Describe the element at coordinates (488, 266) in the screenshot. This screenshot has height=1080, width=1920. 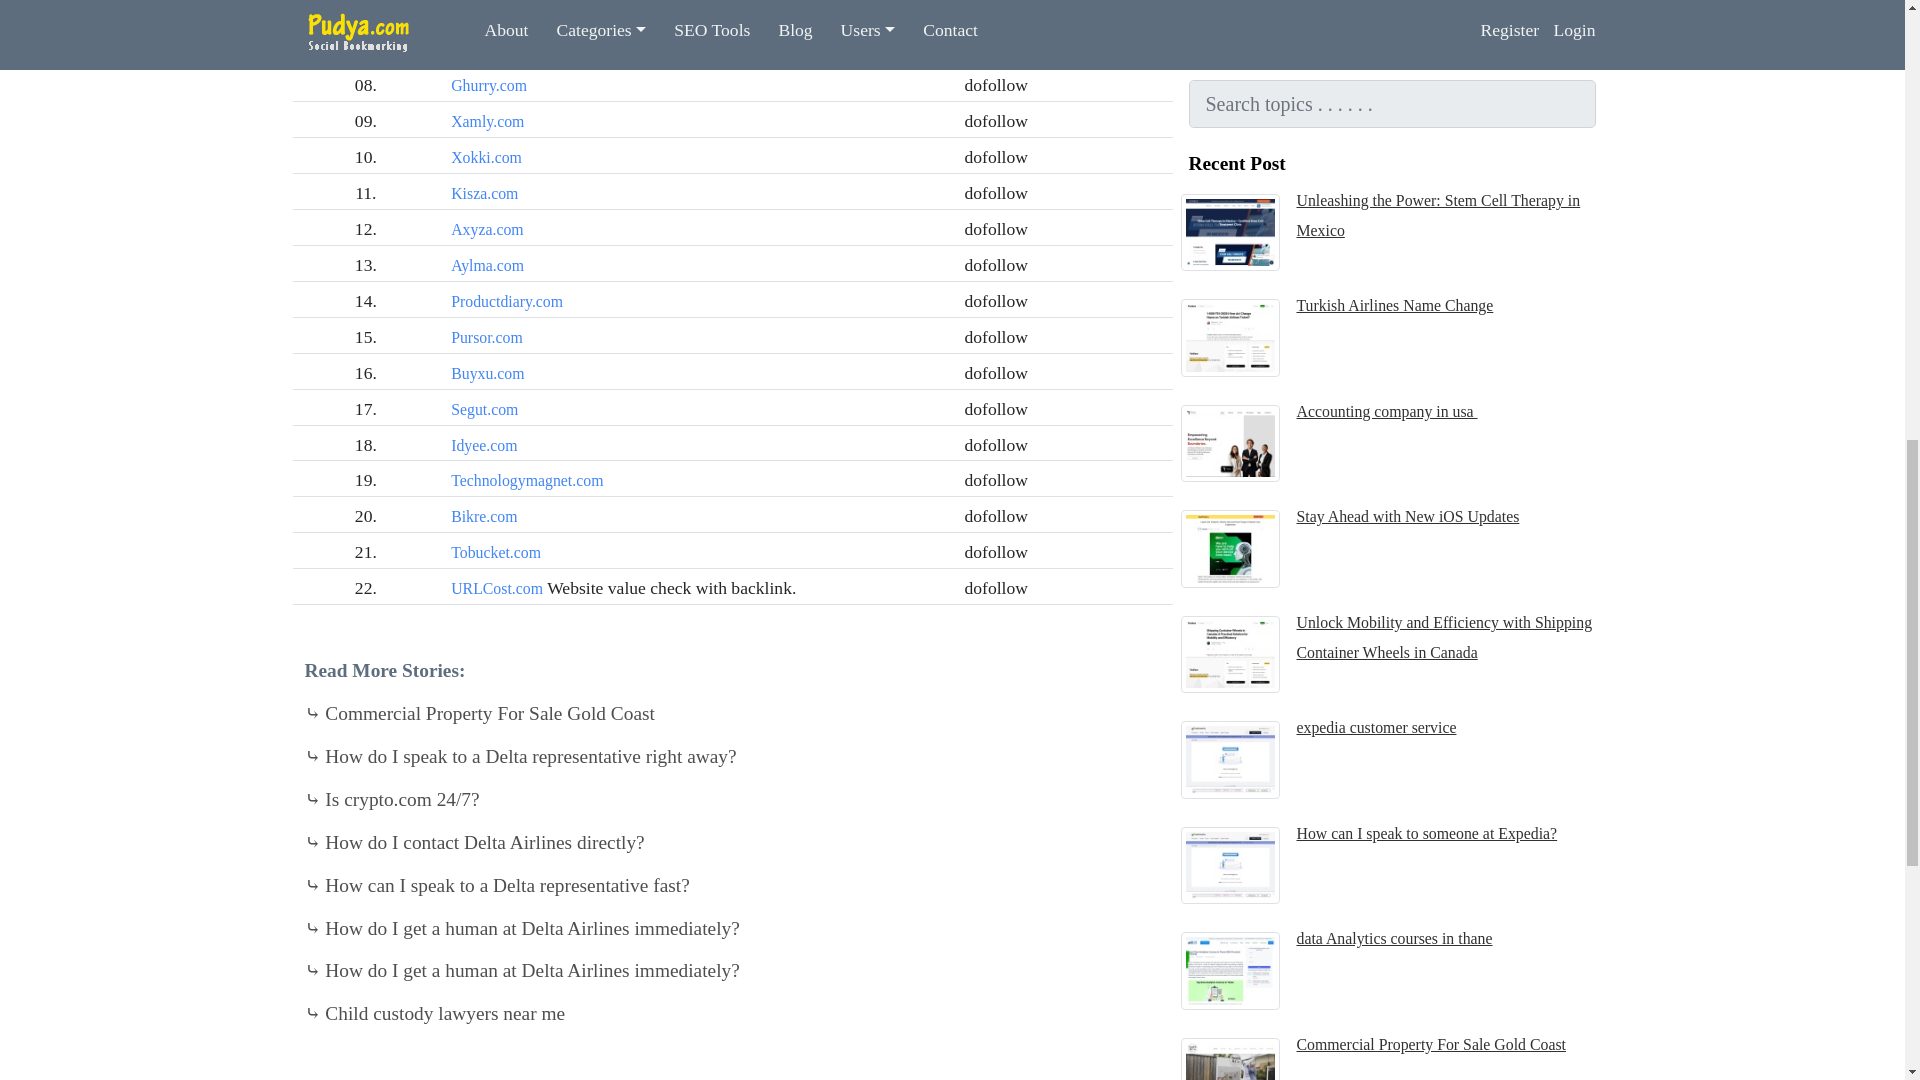
I see `Aylma.com` at that location.